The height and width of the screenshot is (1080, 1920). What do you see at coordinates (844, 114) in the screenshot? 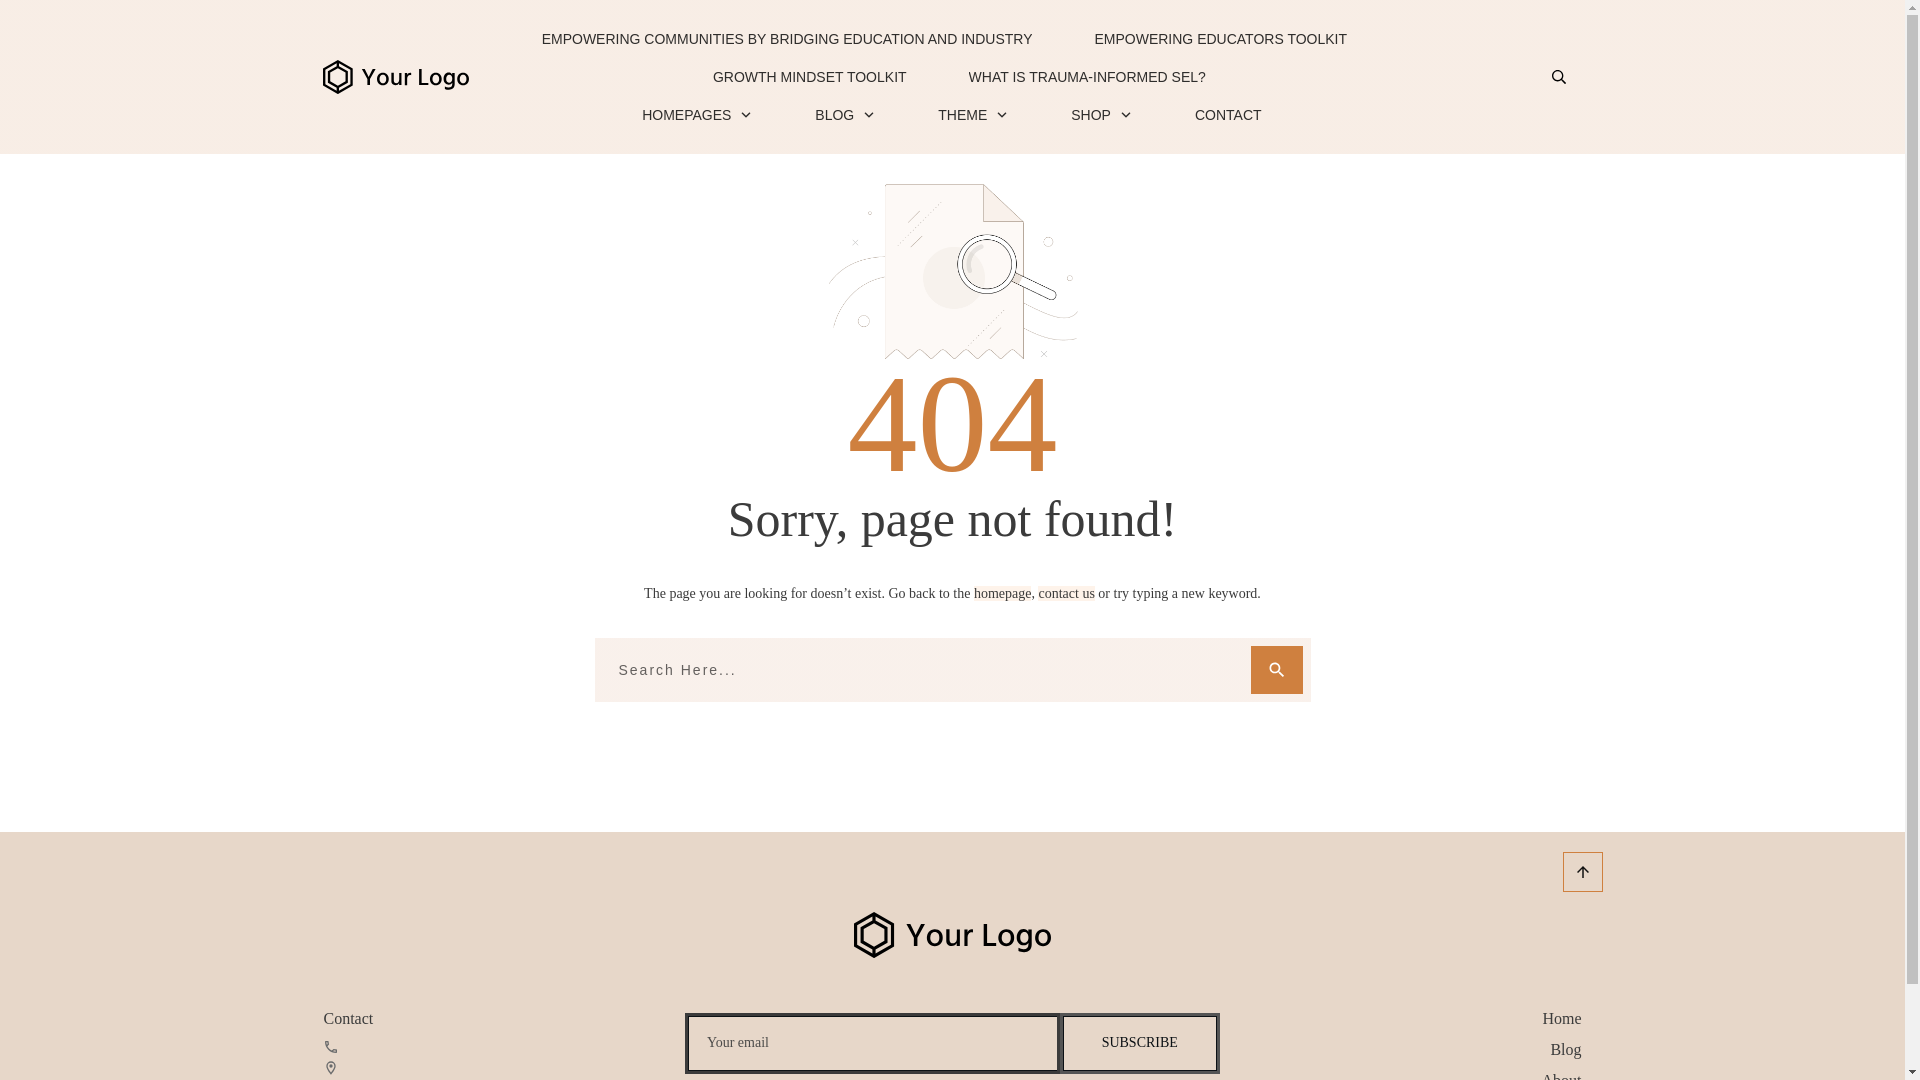
I see `BLOG` at bounding box center [844, 114].